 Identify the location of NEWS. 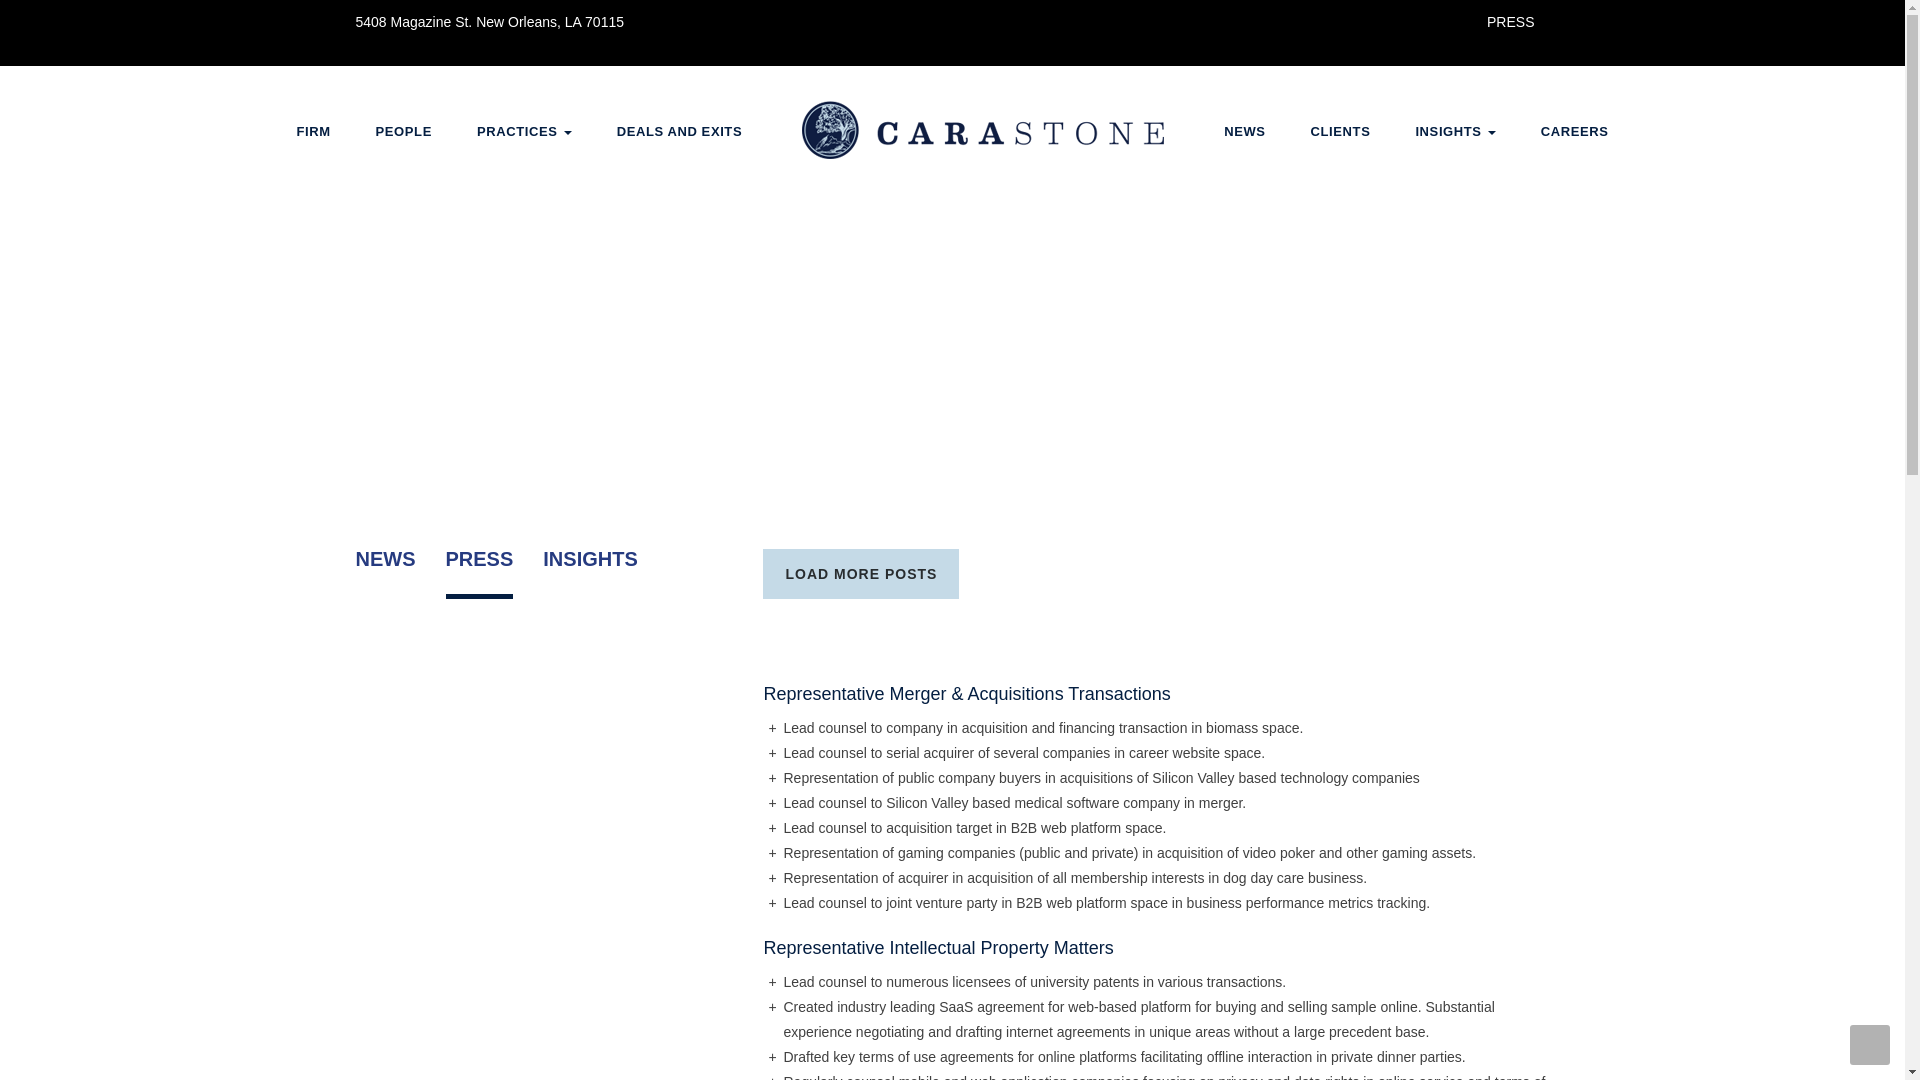
(386, 574).